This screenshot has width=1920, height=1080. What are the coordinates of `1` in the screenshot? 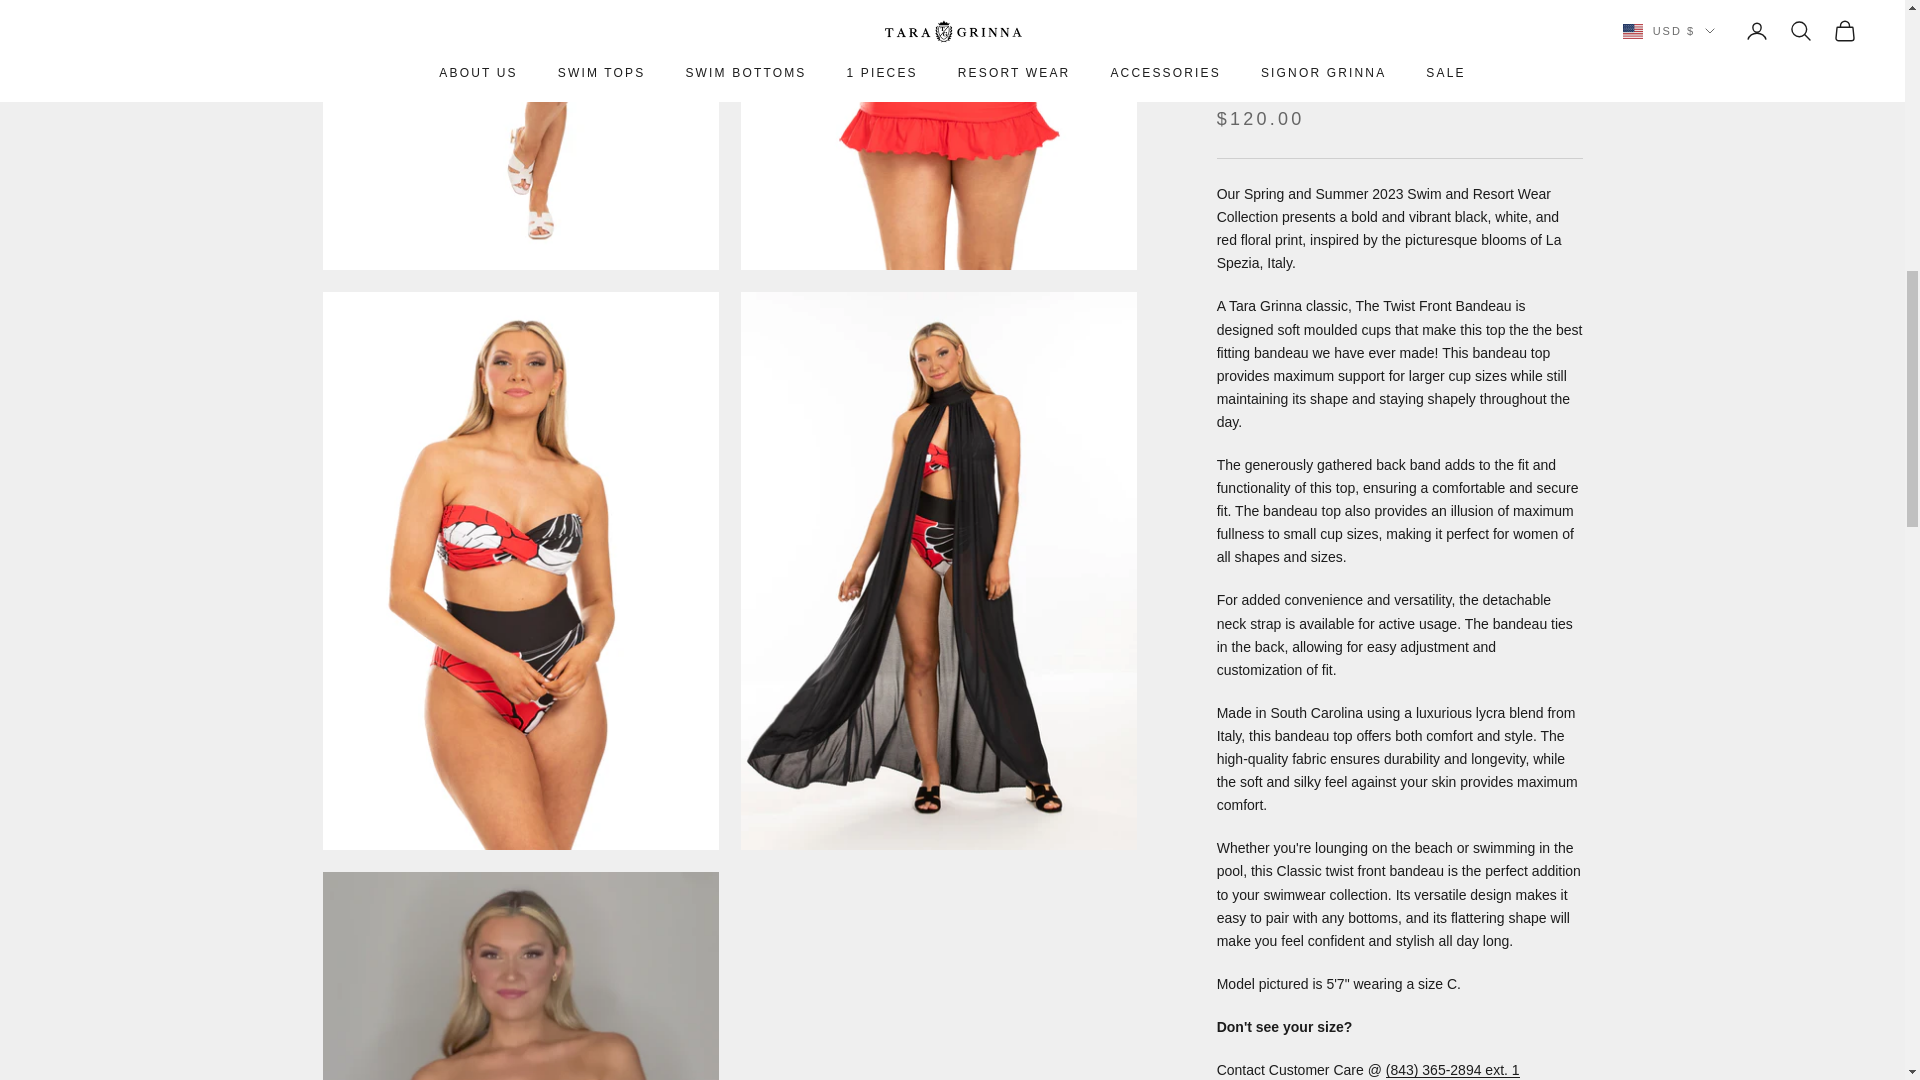 It's located at (1281, 402).